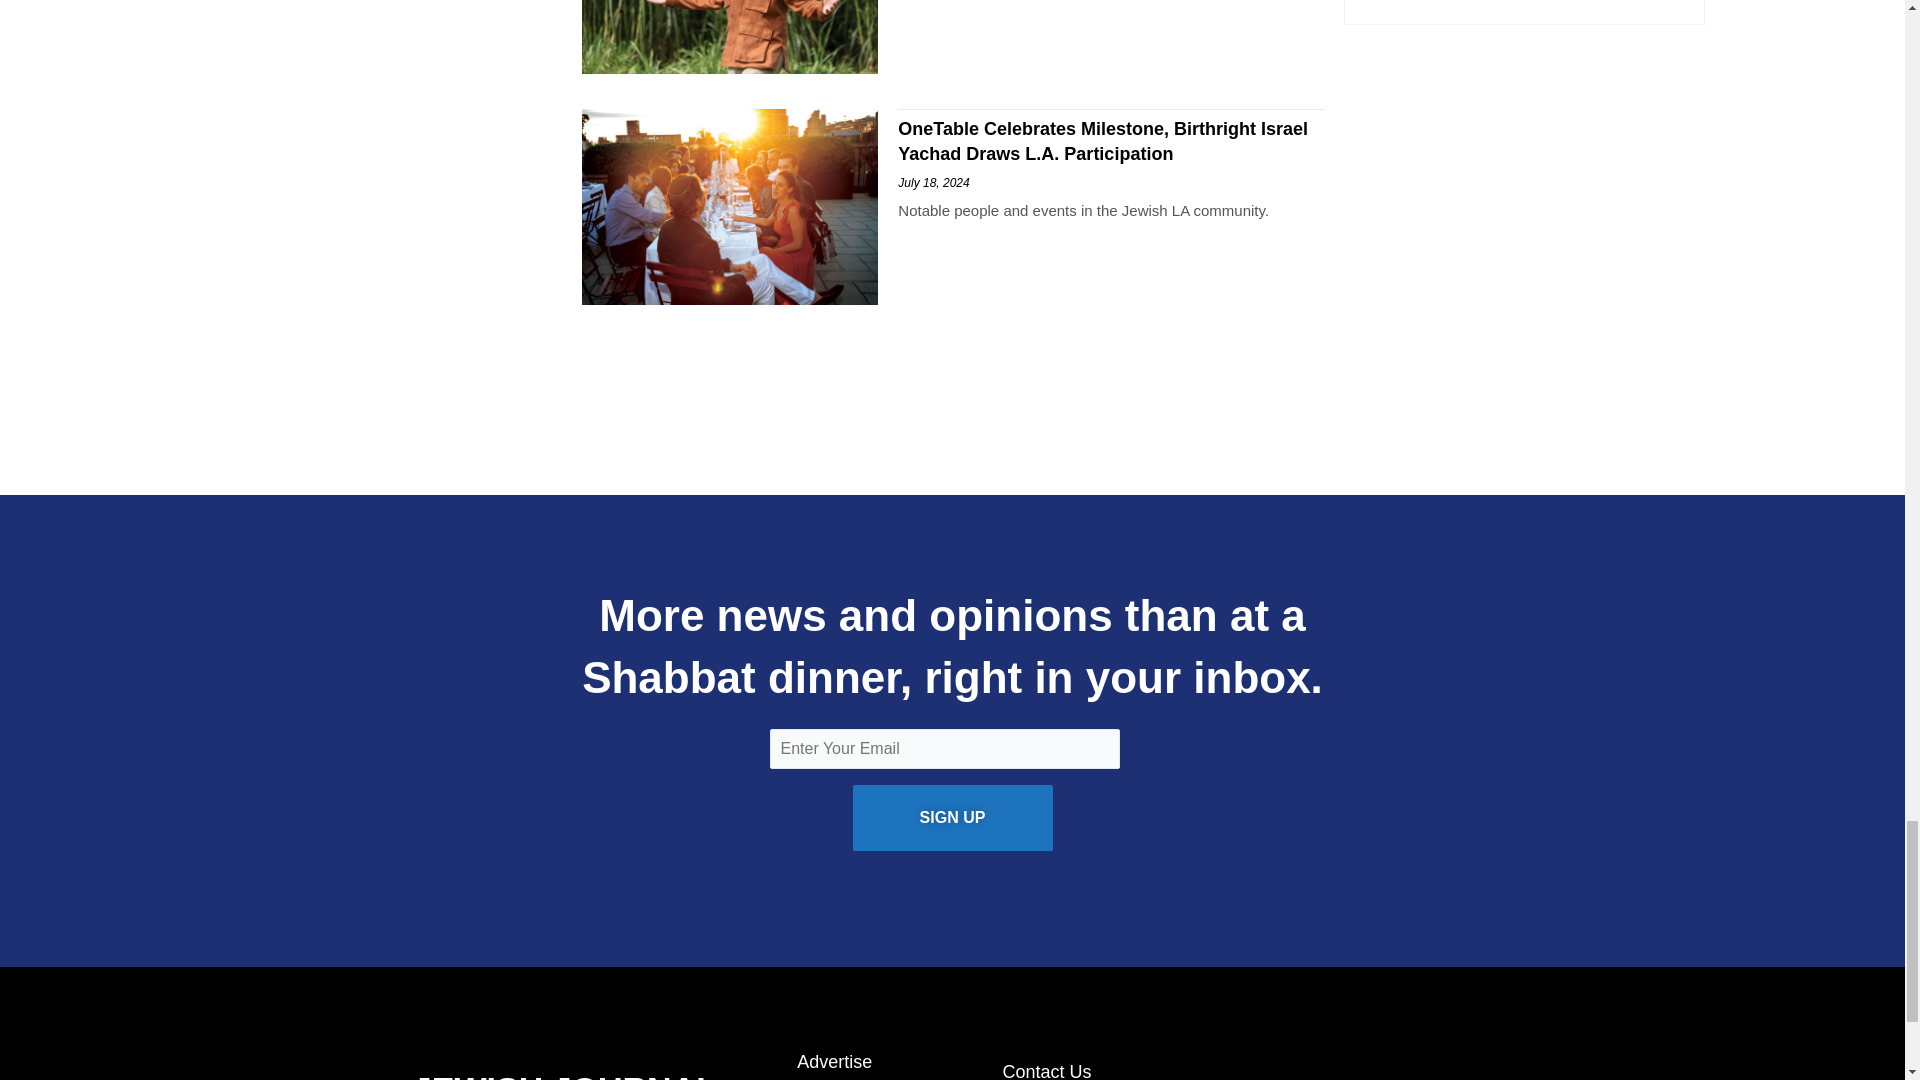  What do you see at coordinates (951, 384) in the screenshot?
I see `3rd party ad content` at bounding box center [951, 384].